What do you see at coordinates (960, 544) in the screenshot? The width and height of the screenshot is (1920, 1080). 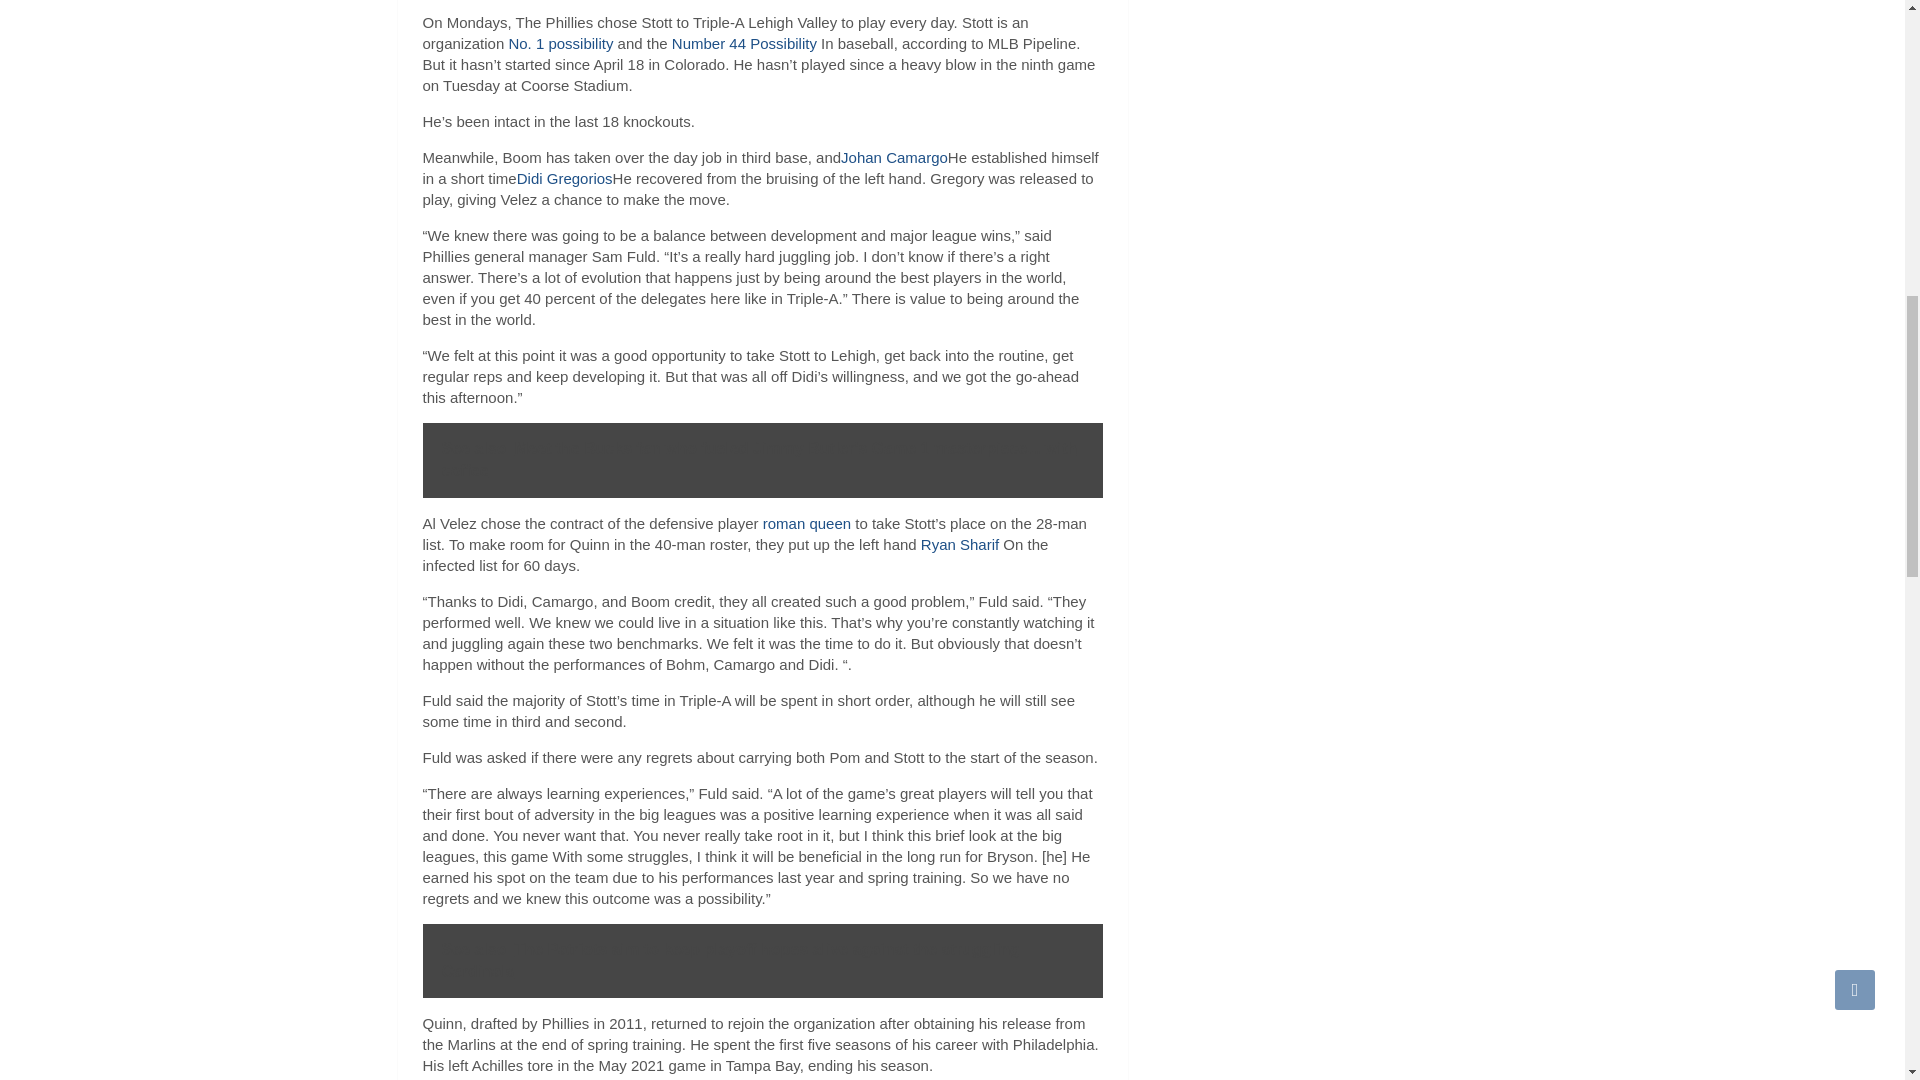 I see `Ryan Sharif` at bounding box center [960, 544].